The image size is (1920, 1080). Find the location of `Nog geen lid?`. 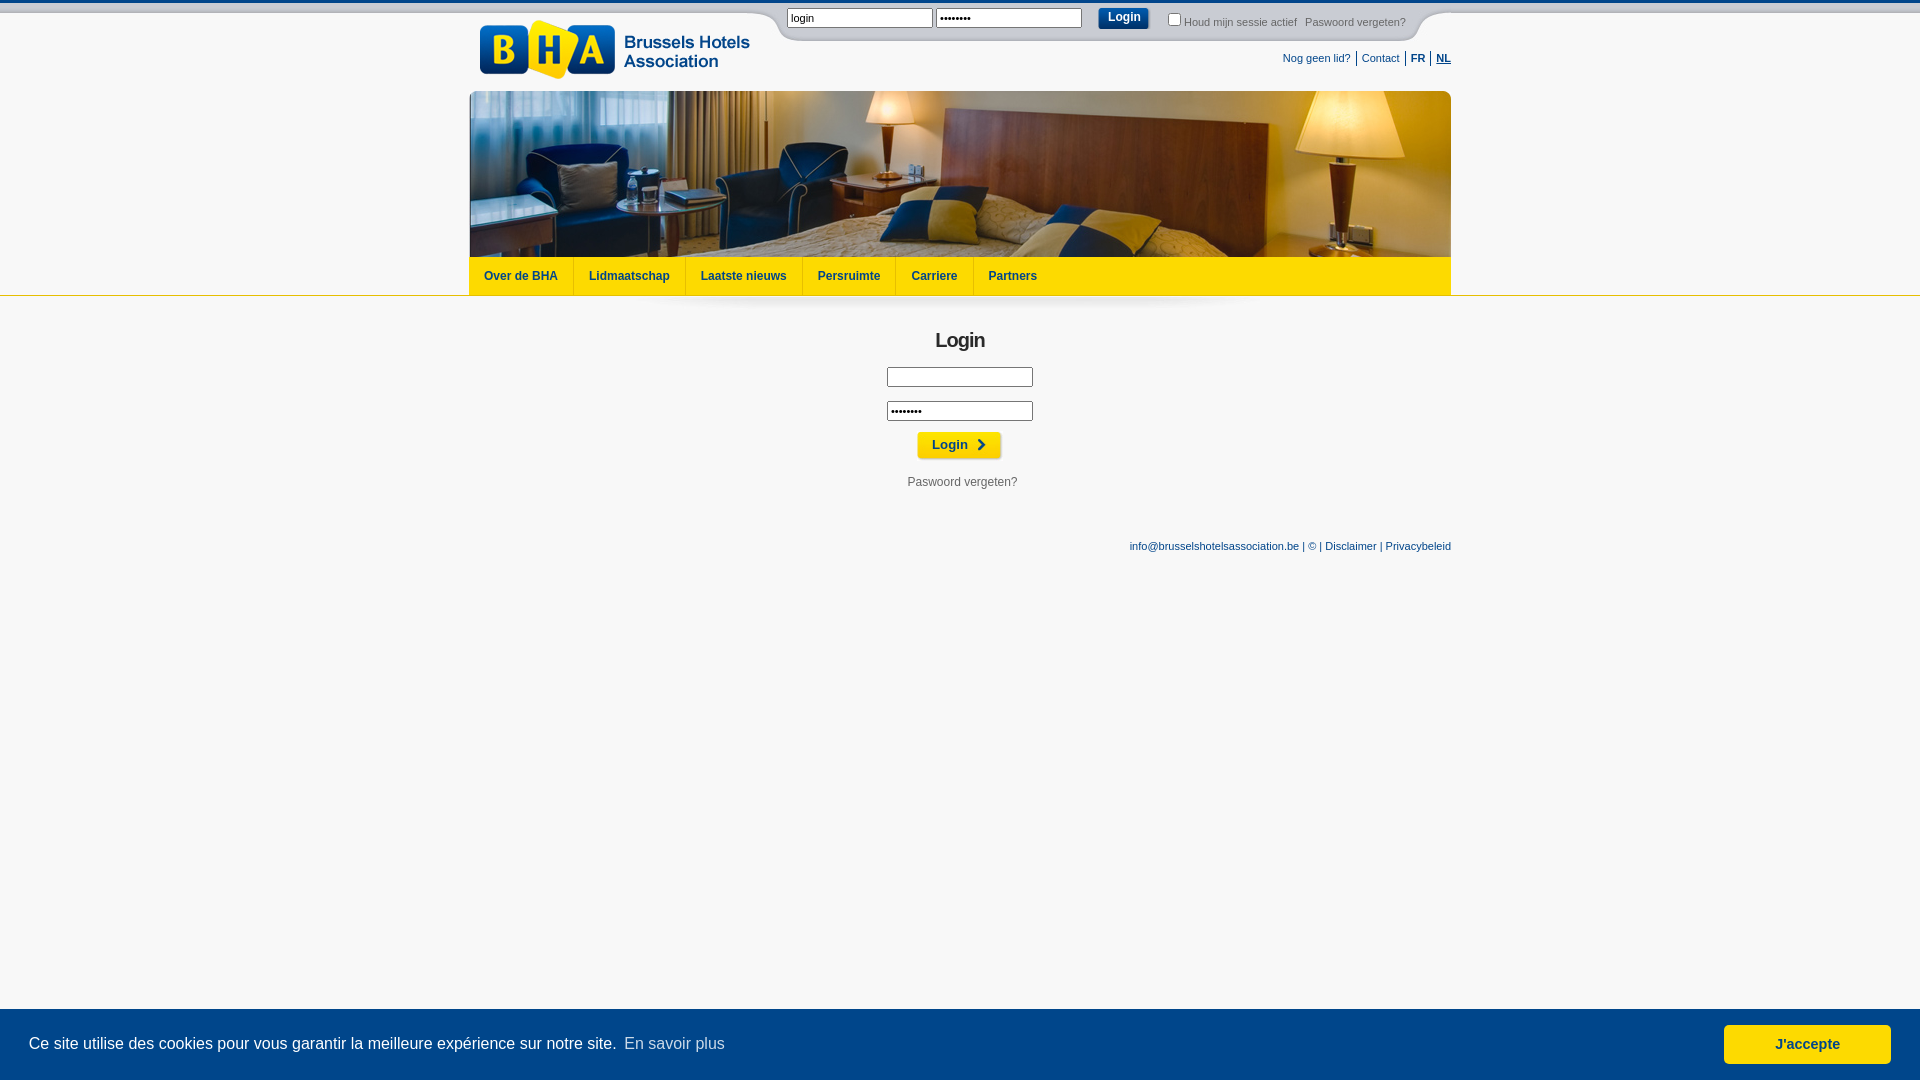

Nog geen lid? is located at coordinates (1317, 58).